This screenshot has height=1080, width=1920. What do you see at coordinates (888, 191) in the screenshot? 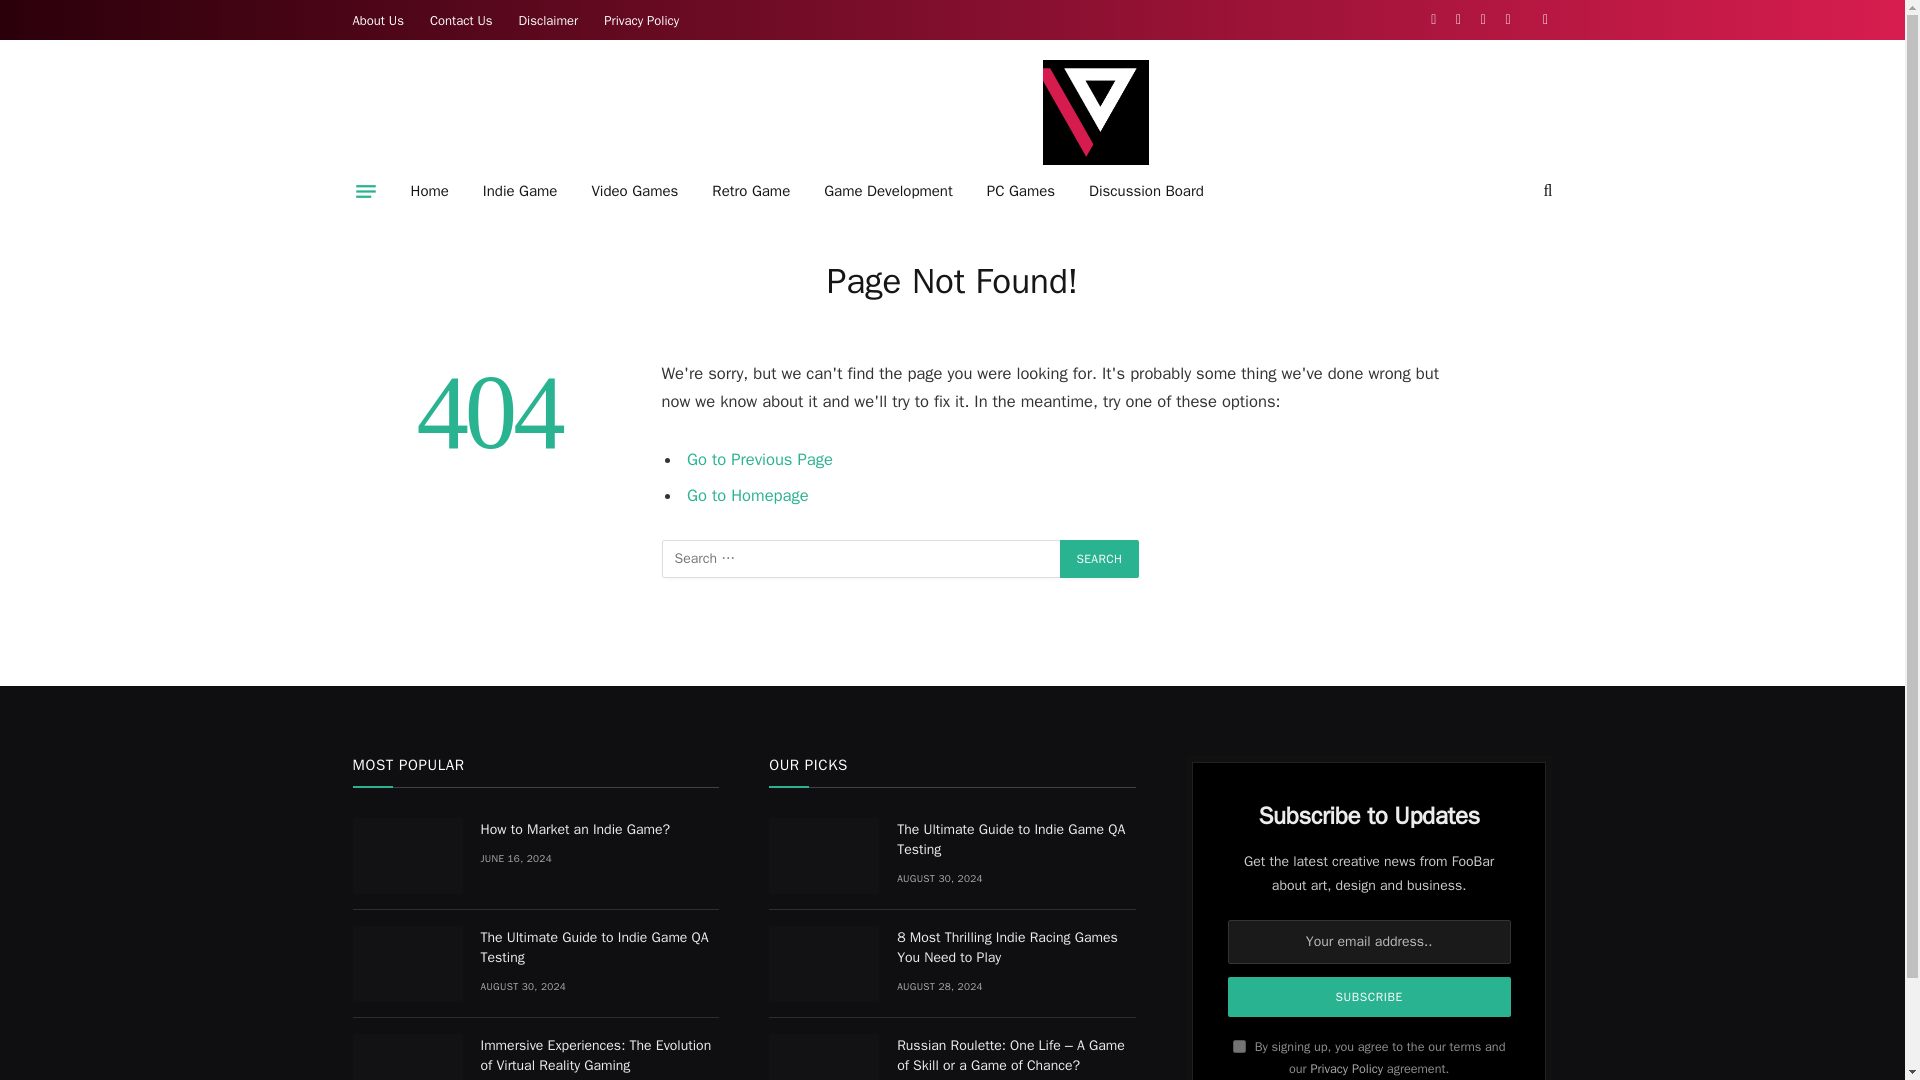
I see `Game Development` at bounding box center [888, 191].